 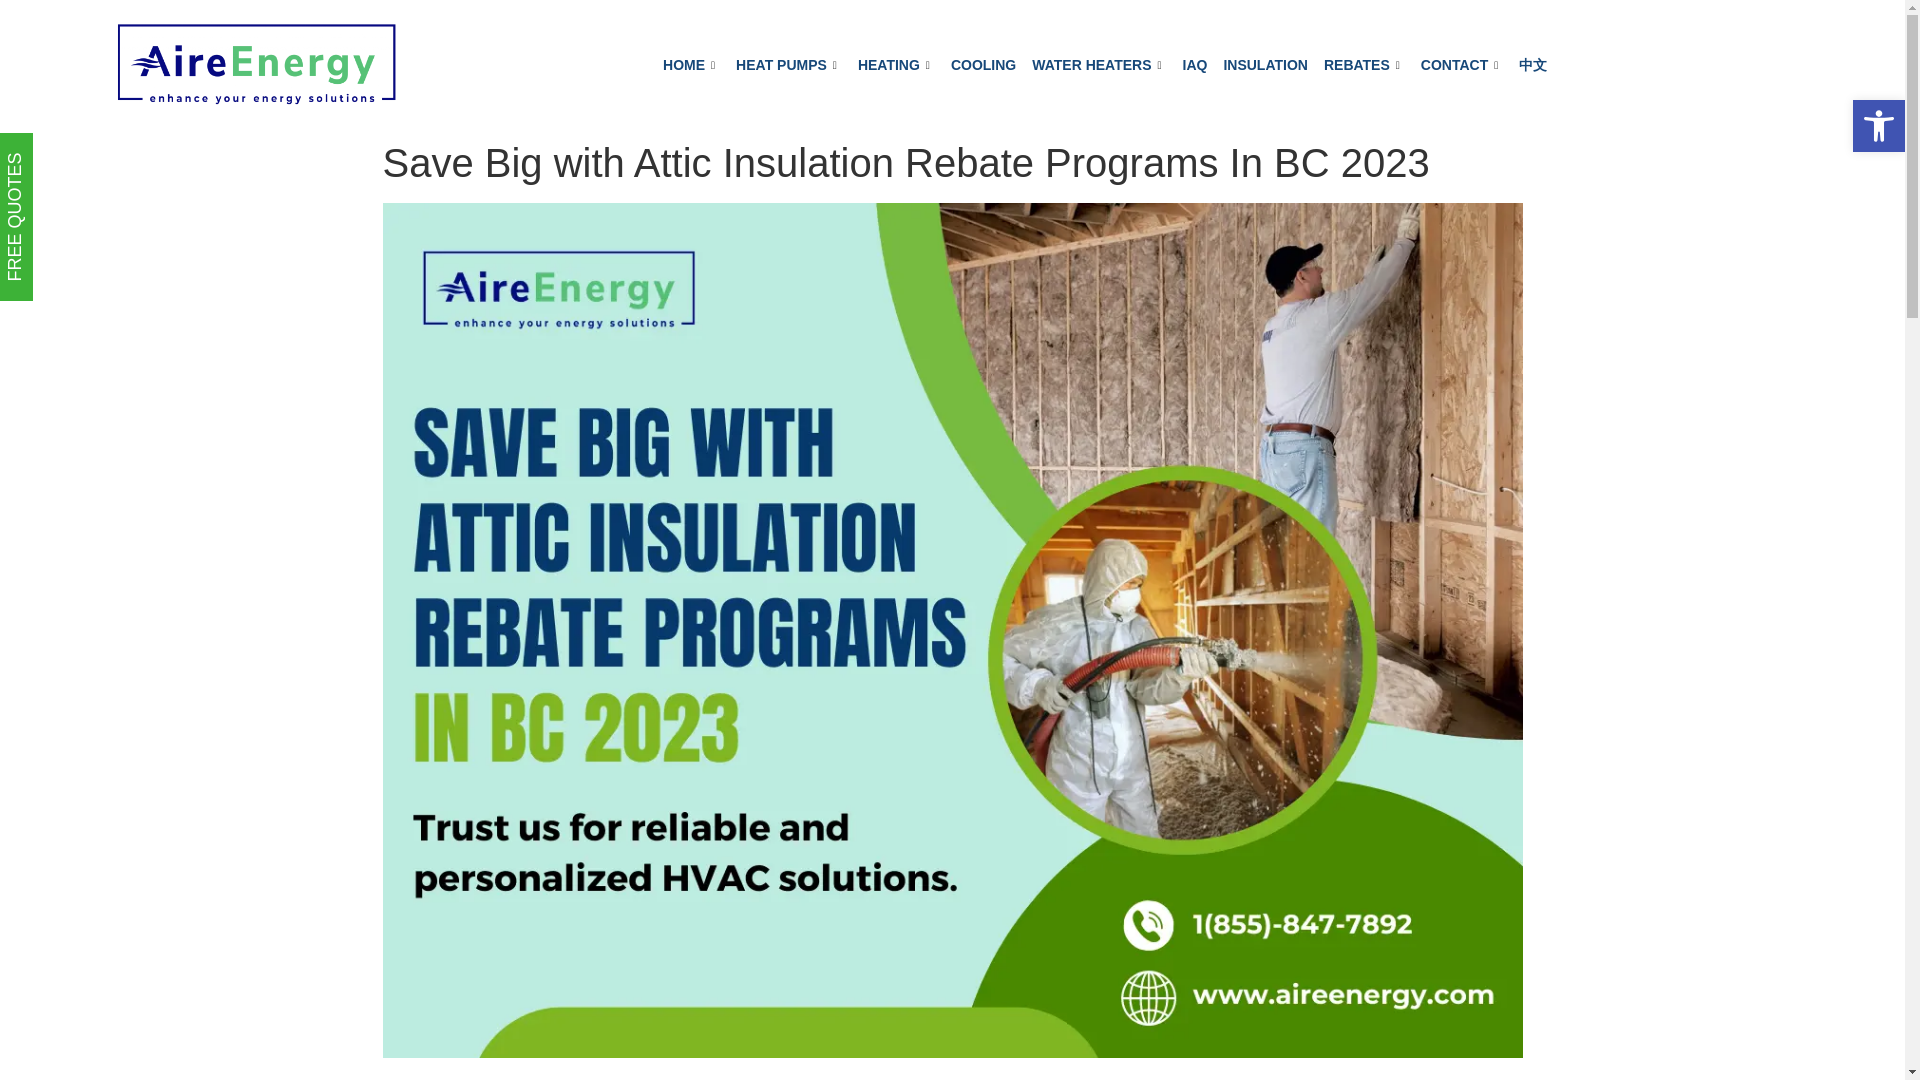 What do you see at coordinates (1462, 64) in the screenshot?
I see `CONTACT` at bounding box center [1462, 64].